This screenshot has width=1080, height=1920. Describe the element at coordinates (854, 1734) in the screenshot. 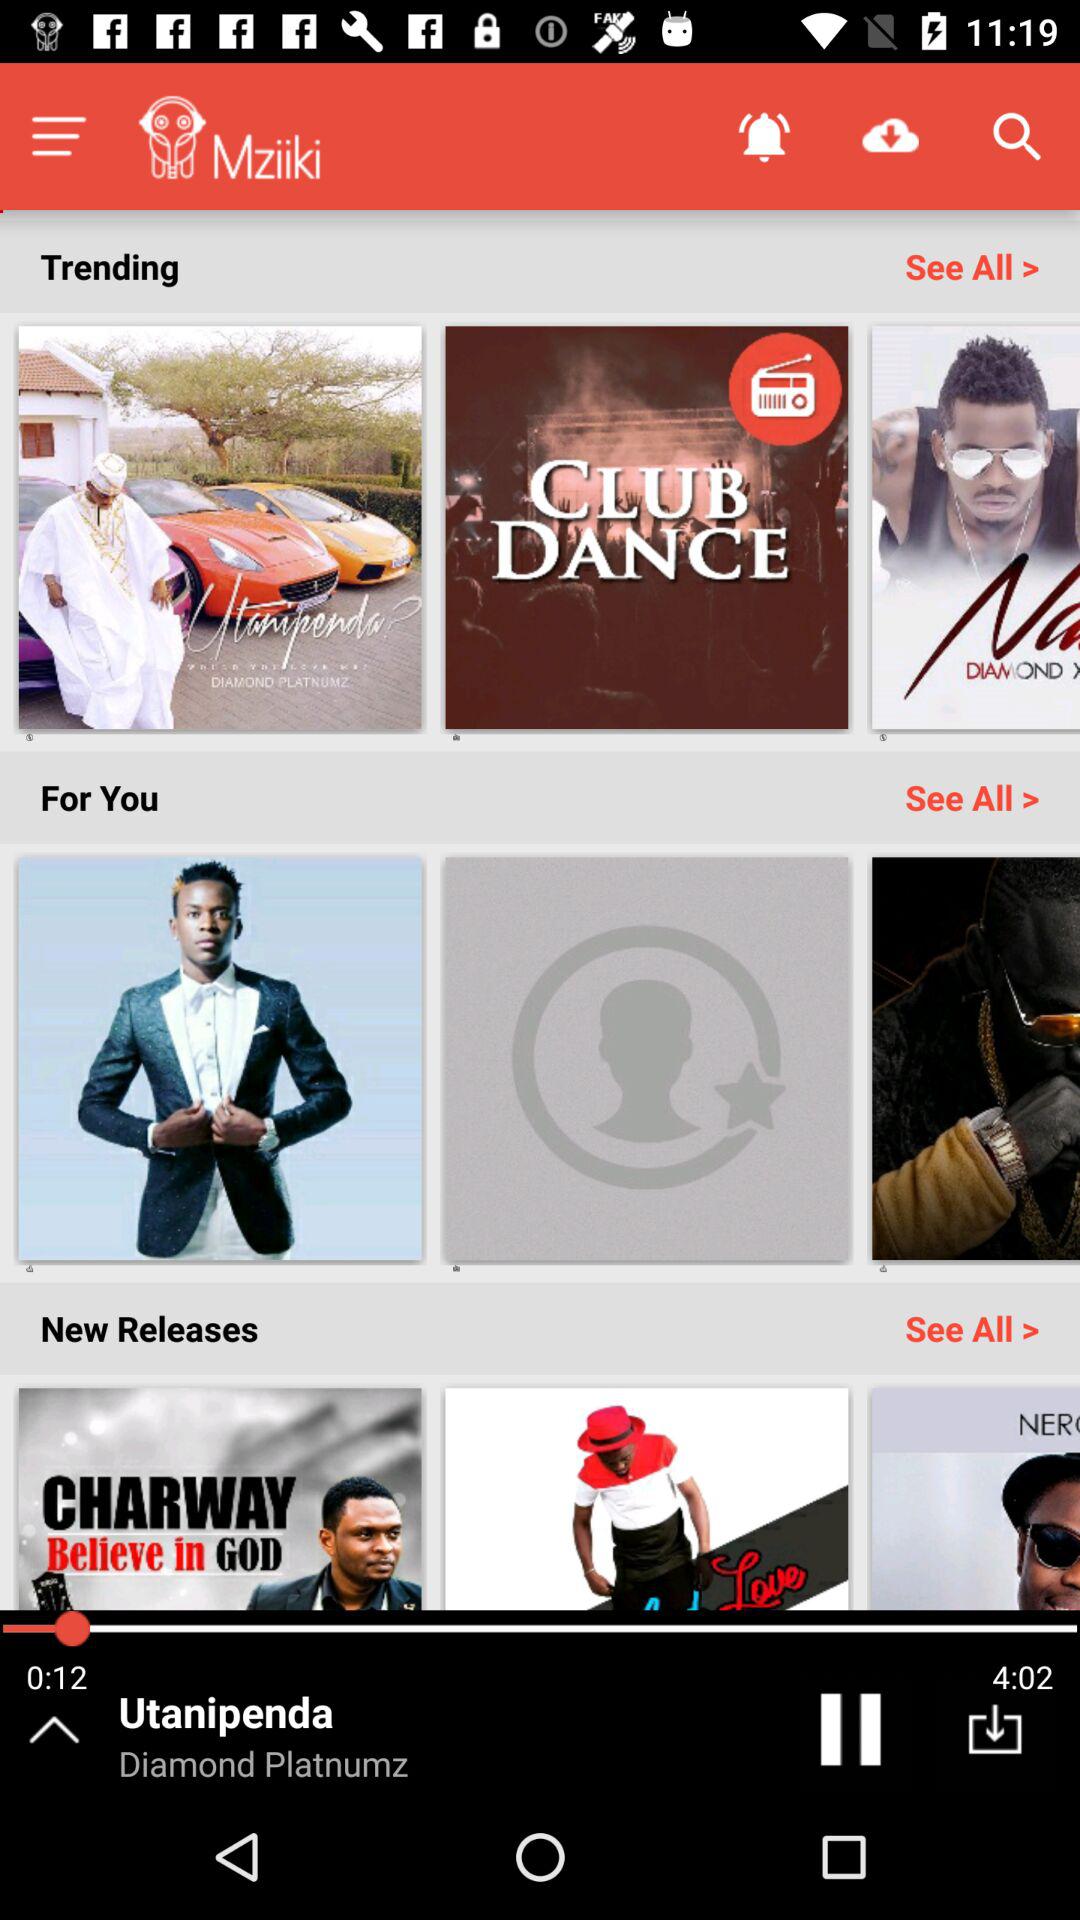

I see `pause currently playing` at that location.